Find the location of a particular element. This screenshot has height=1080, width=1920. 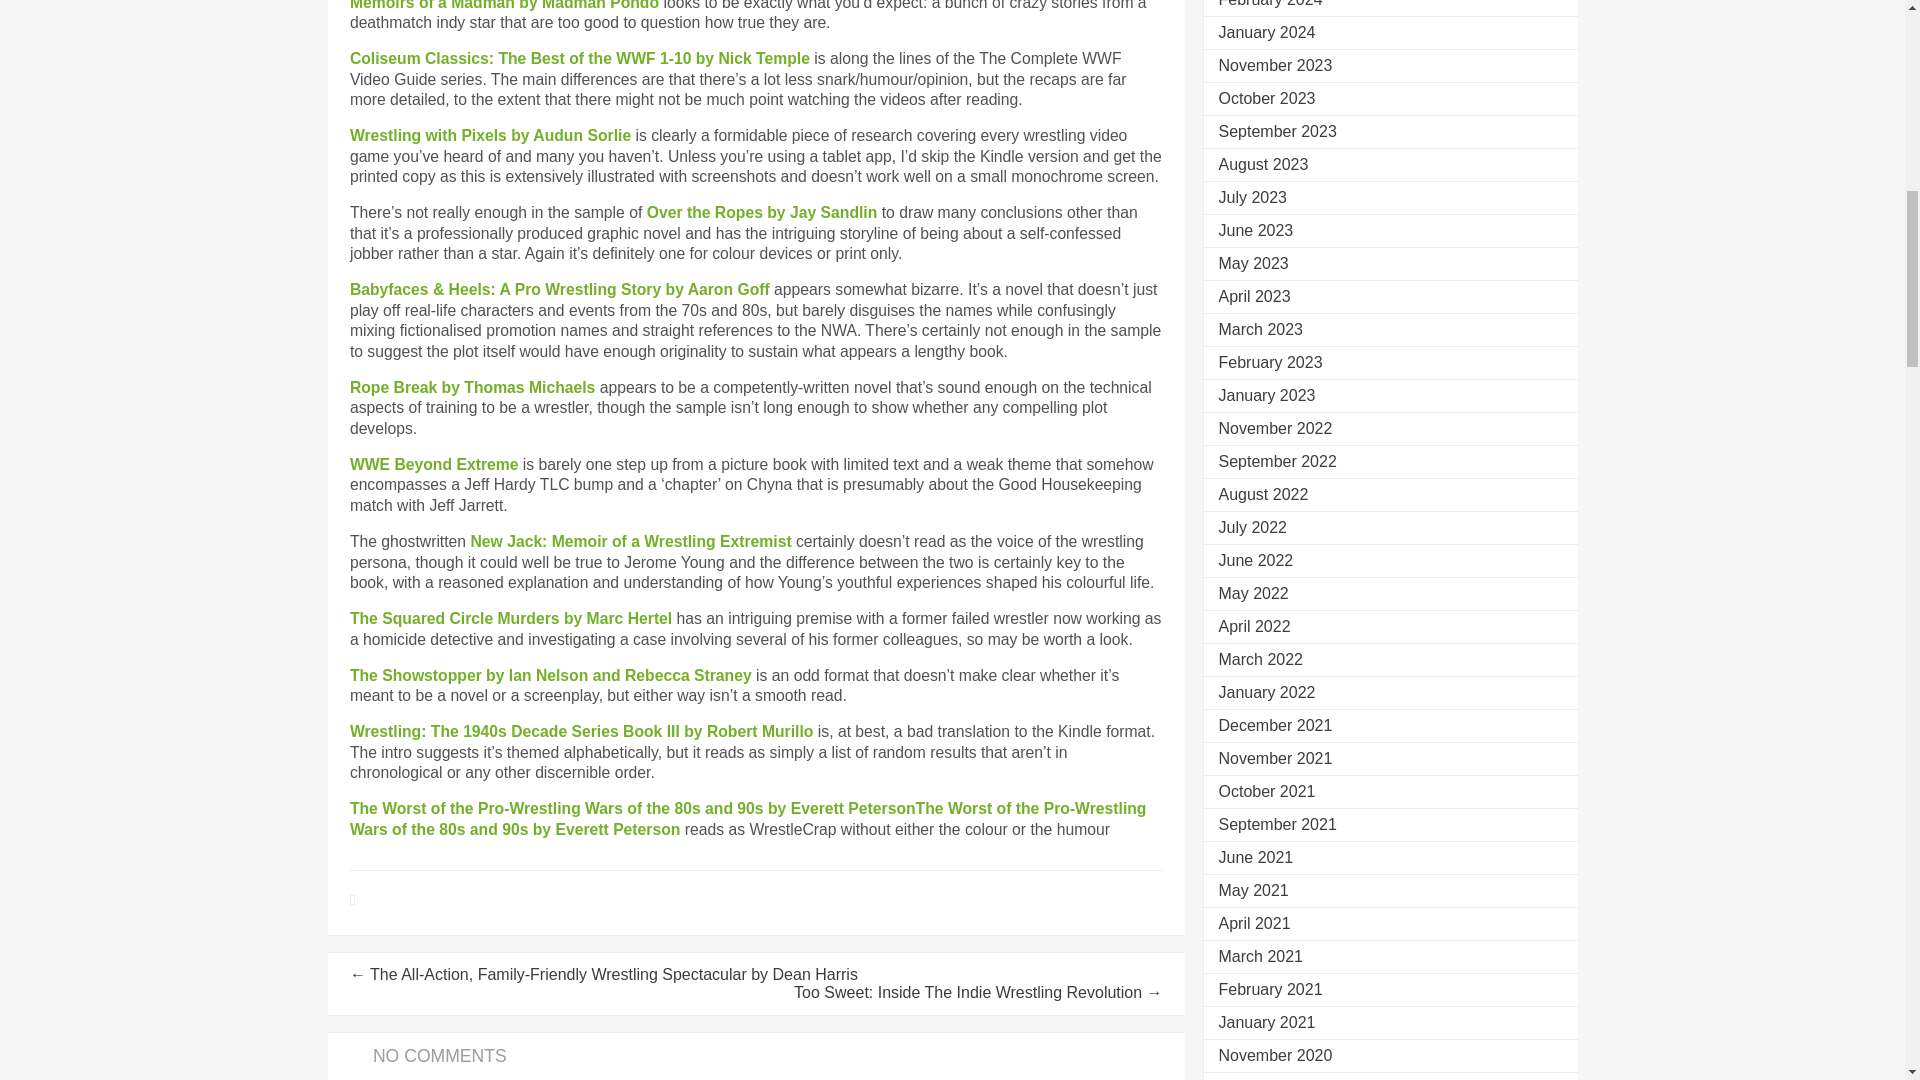

New Jack: Memoir of a Wrestling Extremist is located at coordinates (630, 541).